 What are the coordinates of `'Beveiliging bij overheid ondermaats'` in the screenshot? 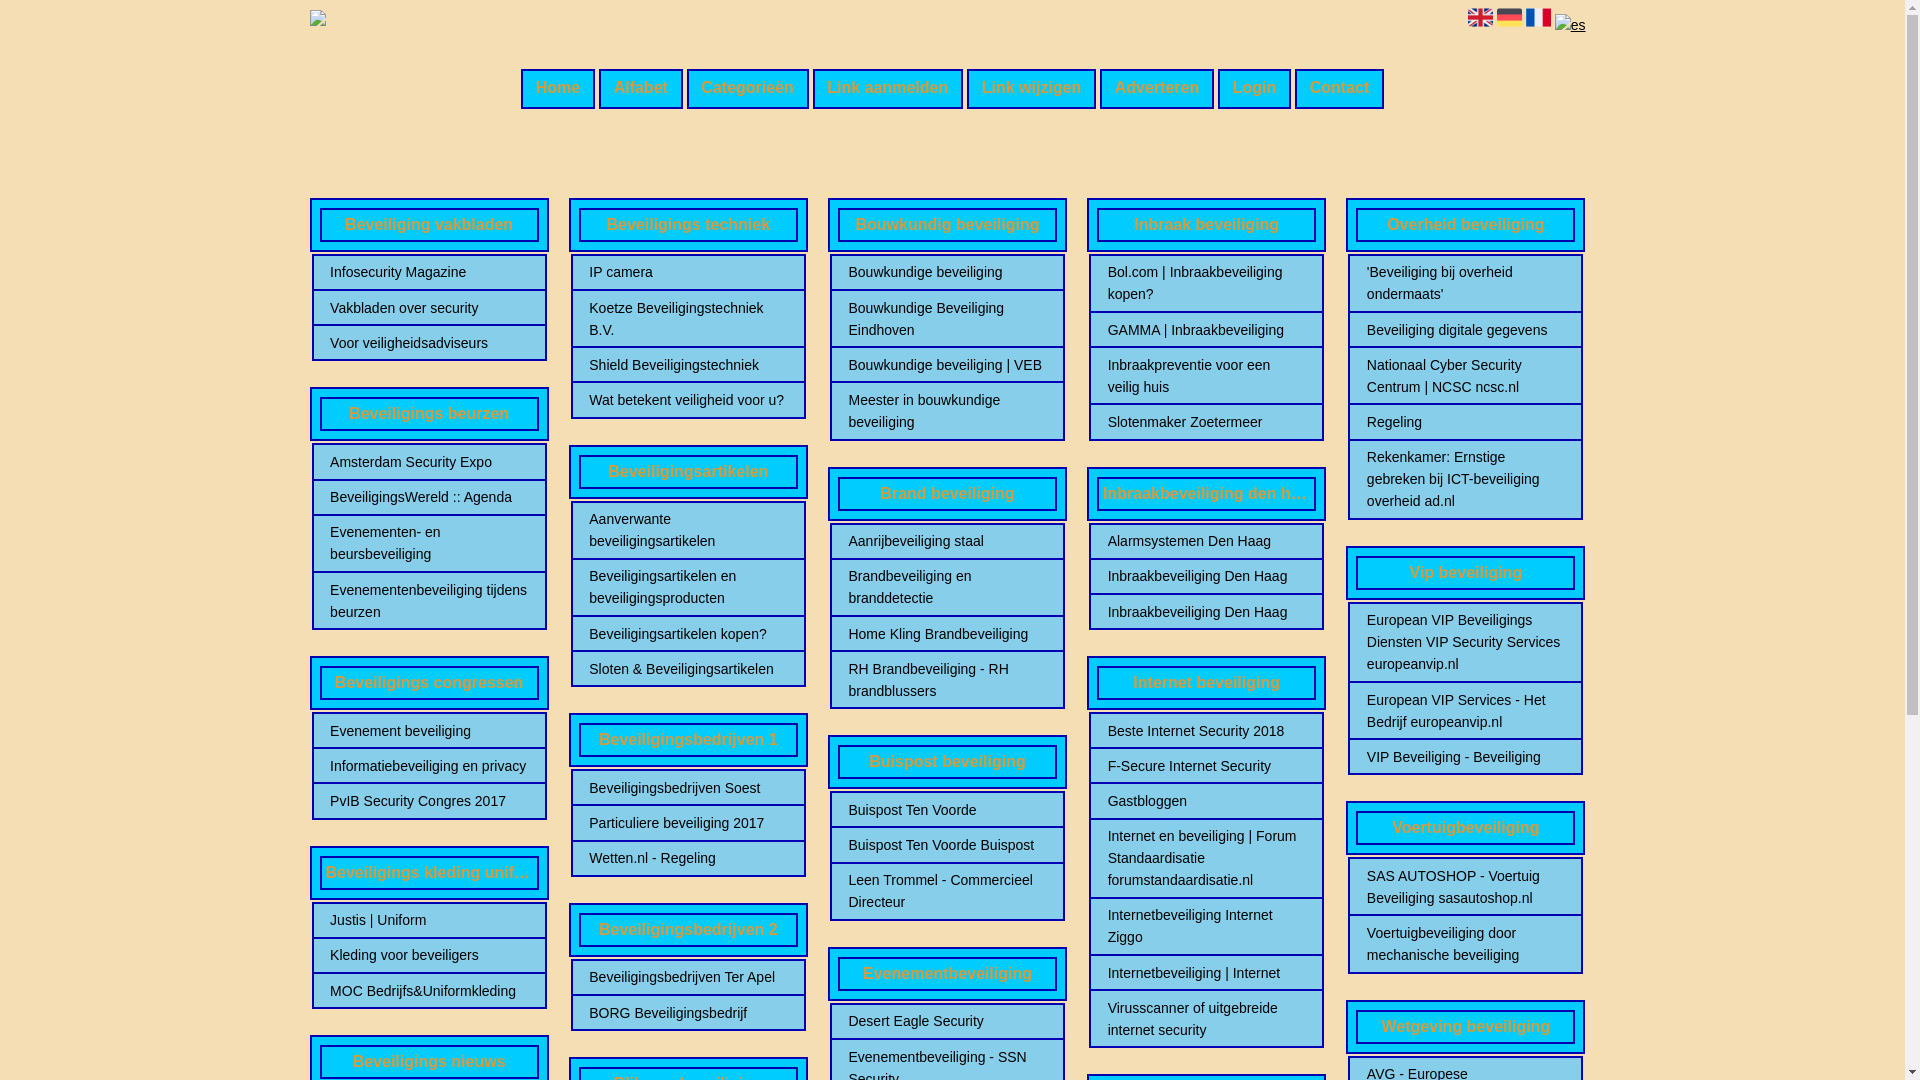 It's located at (1466, 283).